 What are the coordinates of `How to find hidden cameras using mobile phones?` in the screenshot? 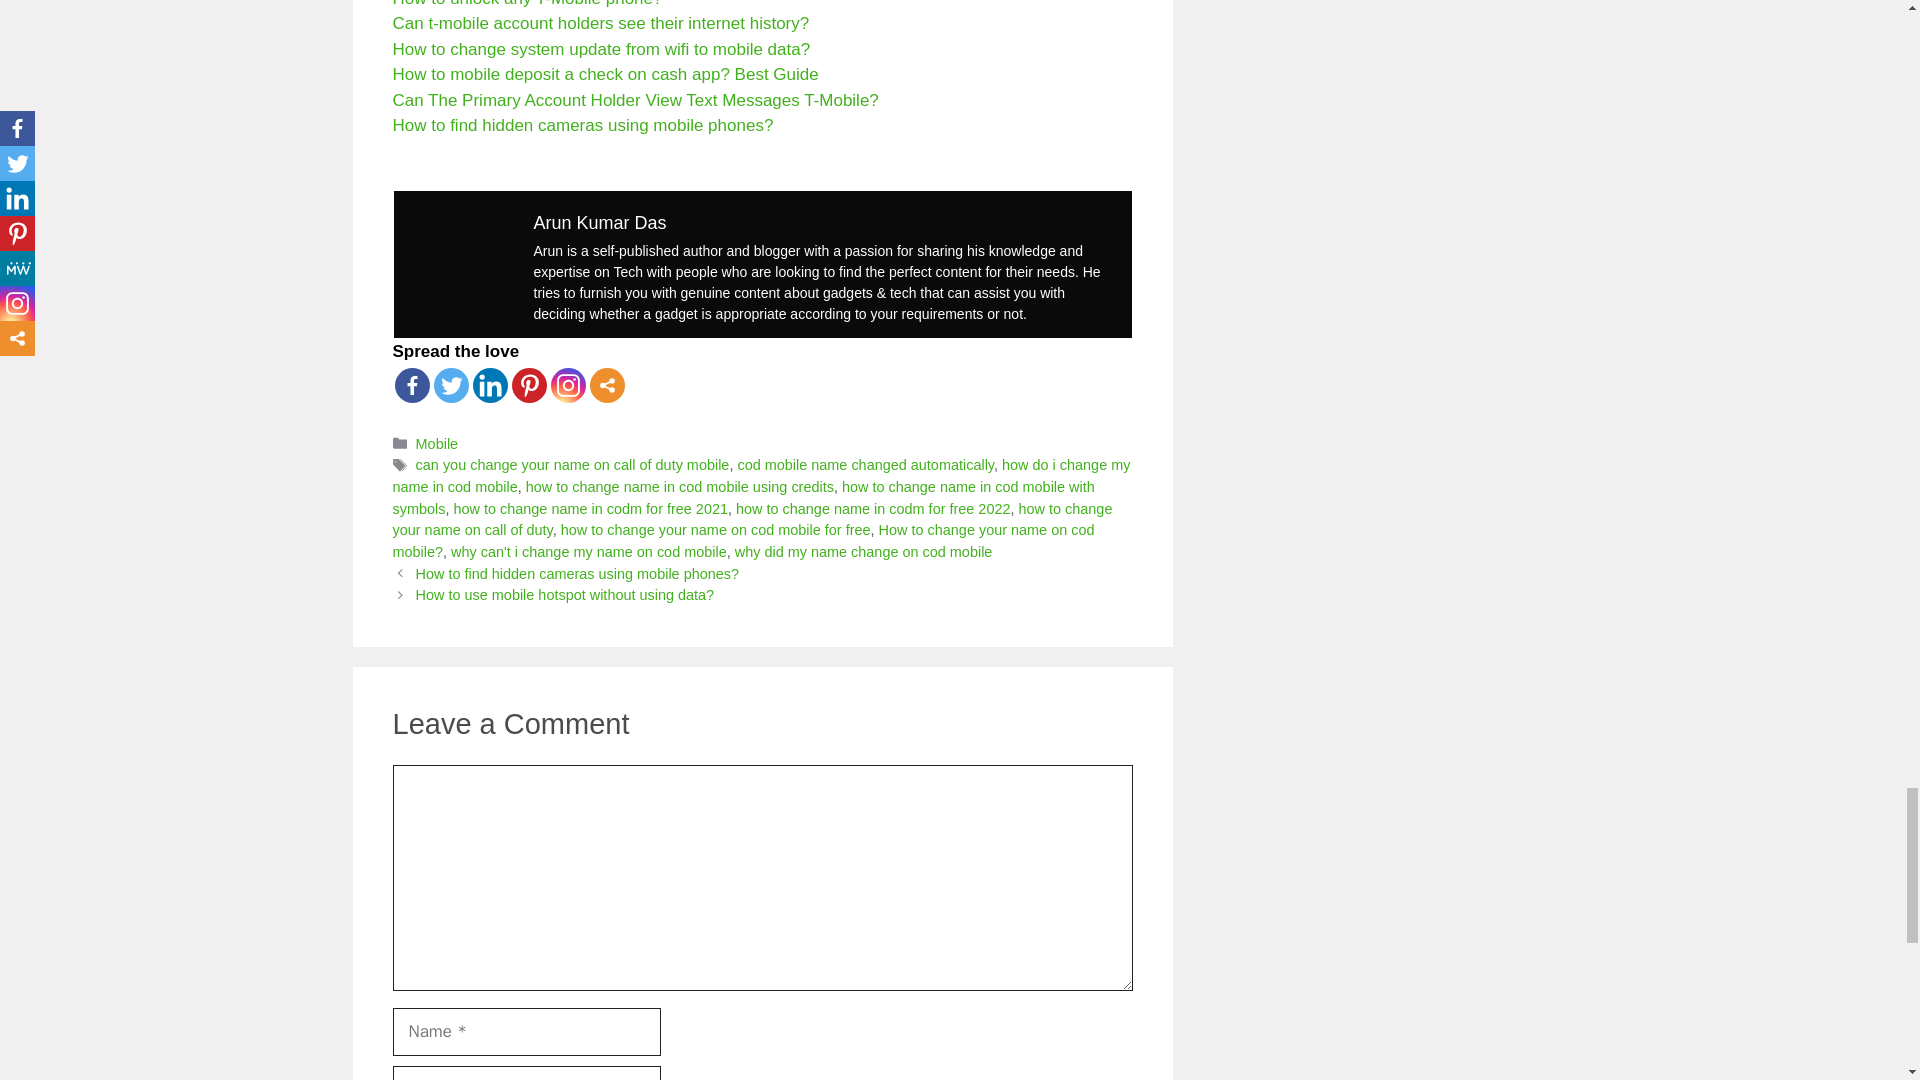 It's located at (582, 125).